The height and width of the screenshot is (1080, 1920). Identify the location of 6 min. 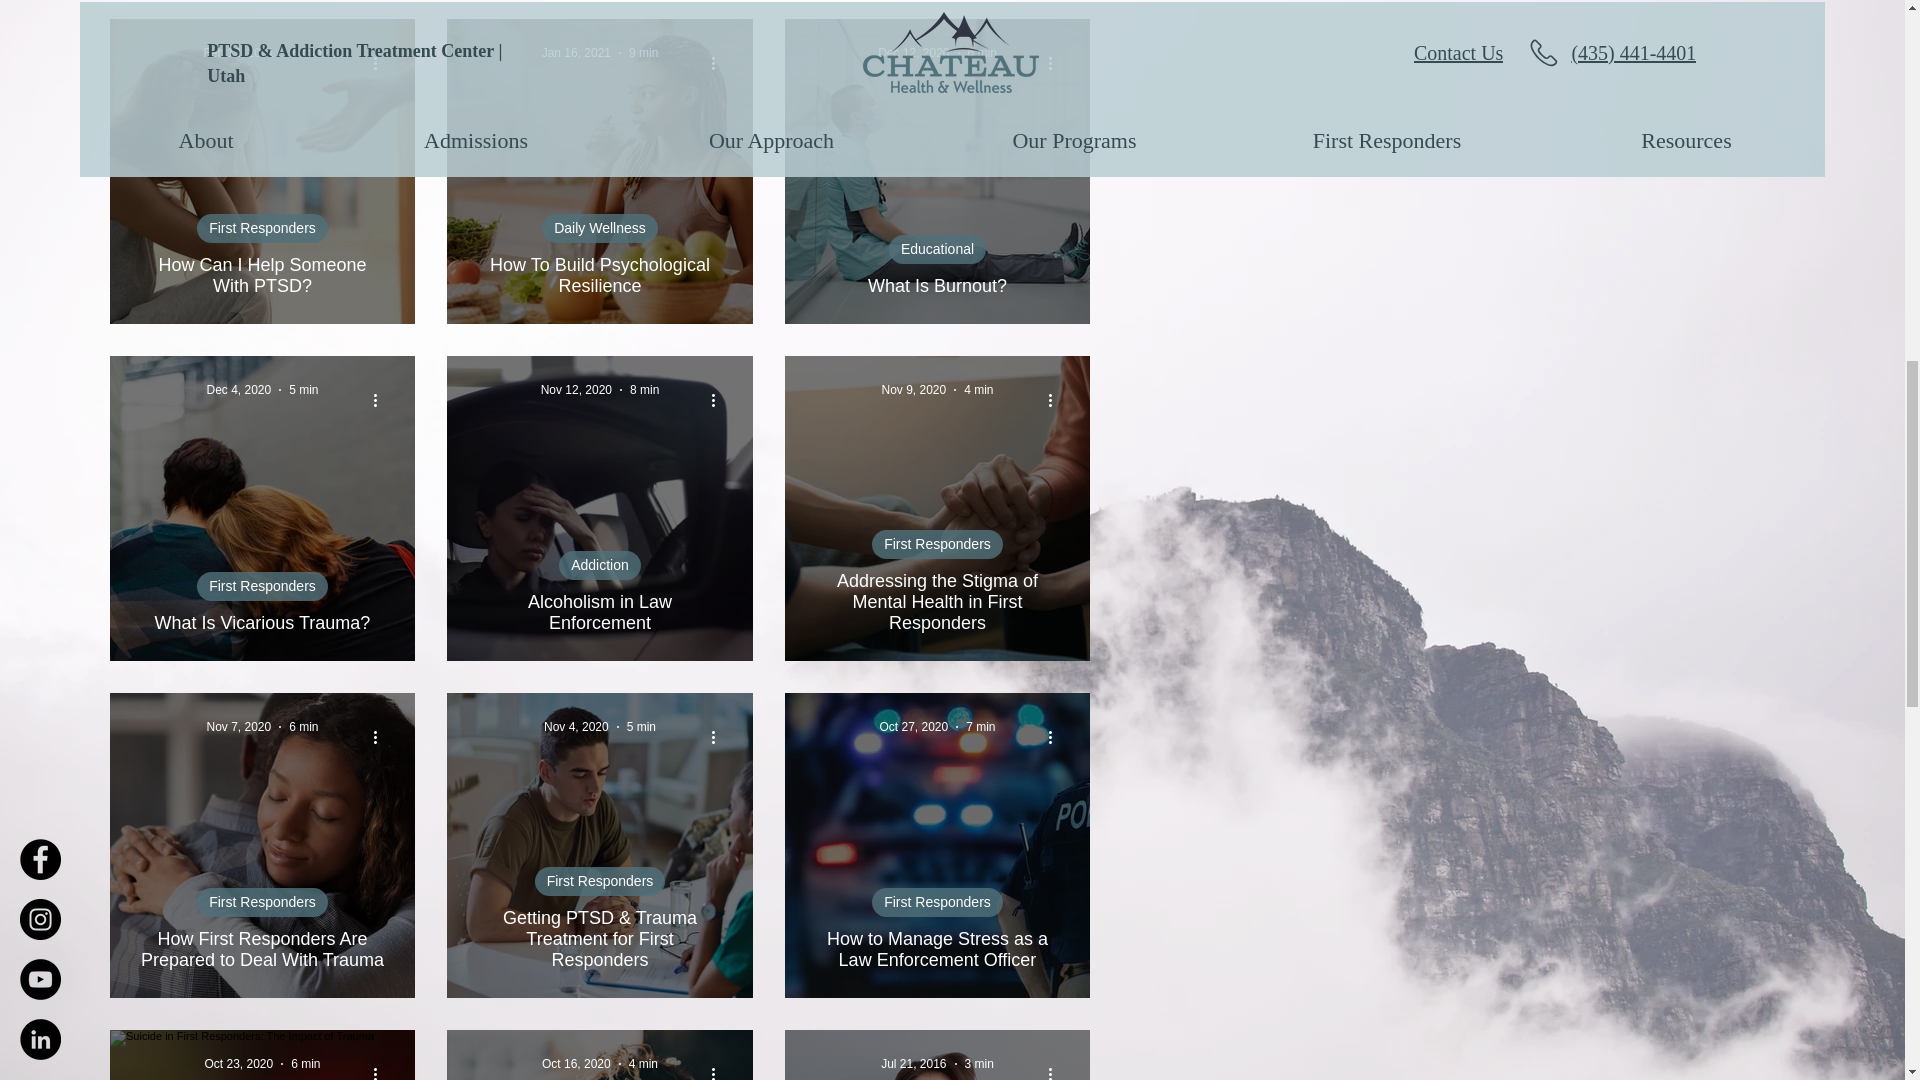
(982, 53).